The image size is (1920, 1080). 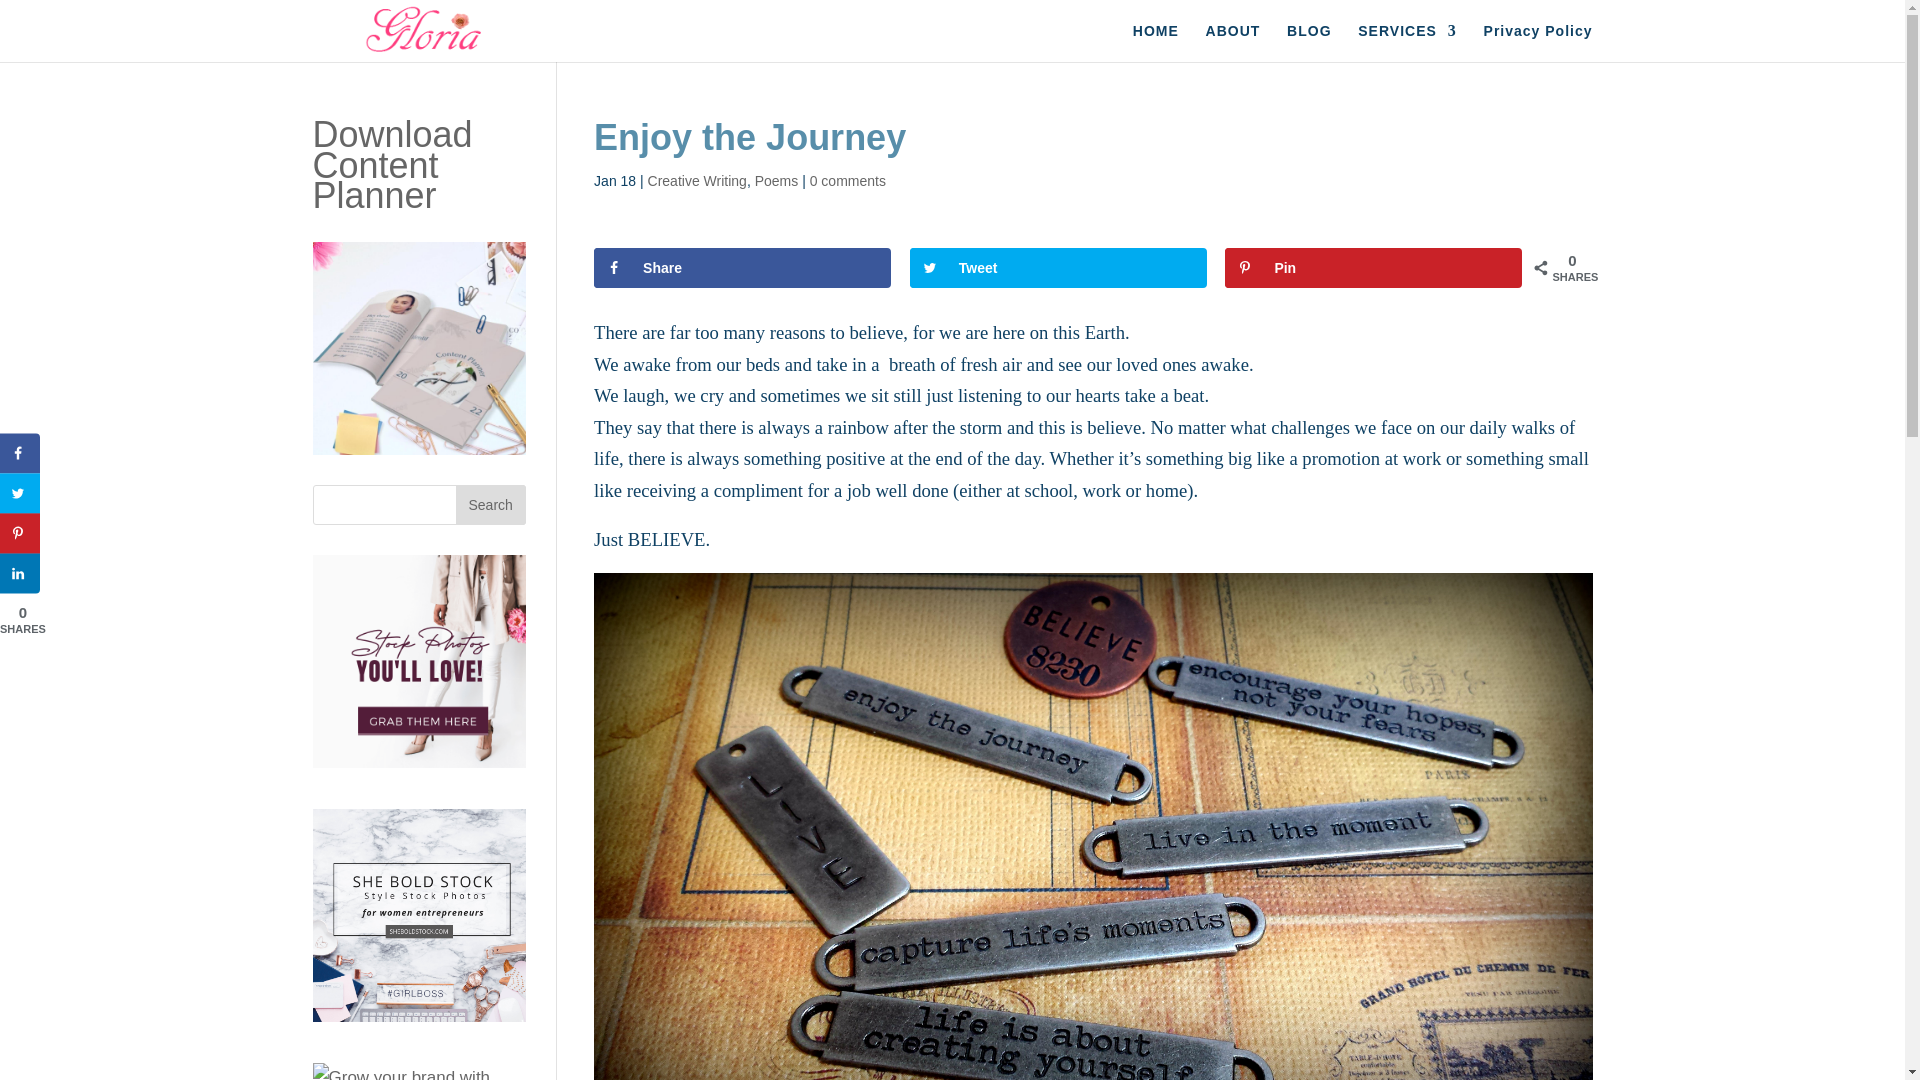 What do you see at coordinates (20, 534) in the screenshot?
I see `Save to Pinterest` at bounding box center [20, 534].